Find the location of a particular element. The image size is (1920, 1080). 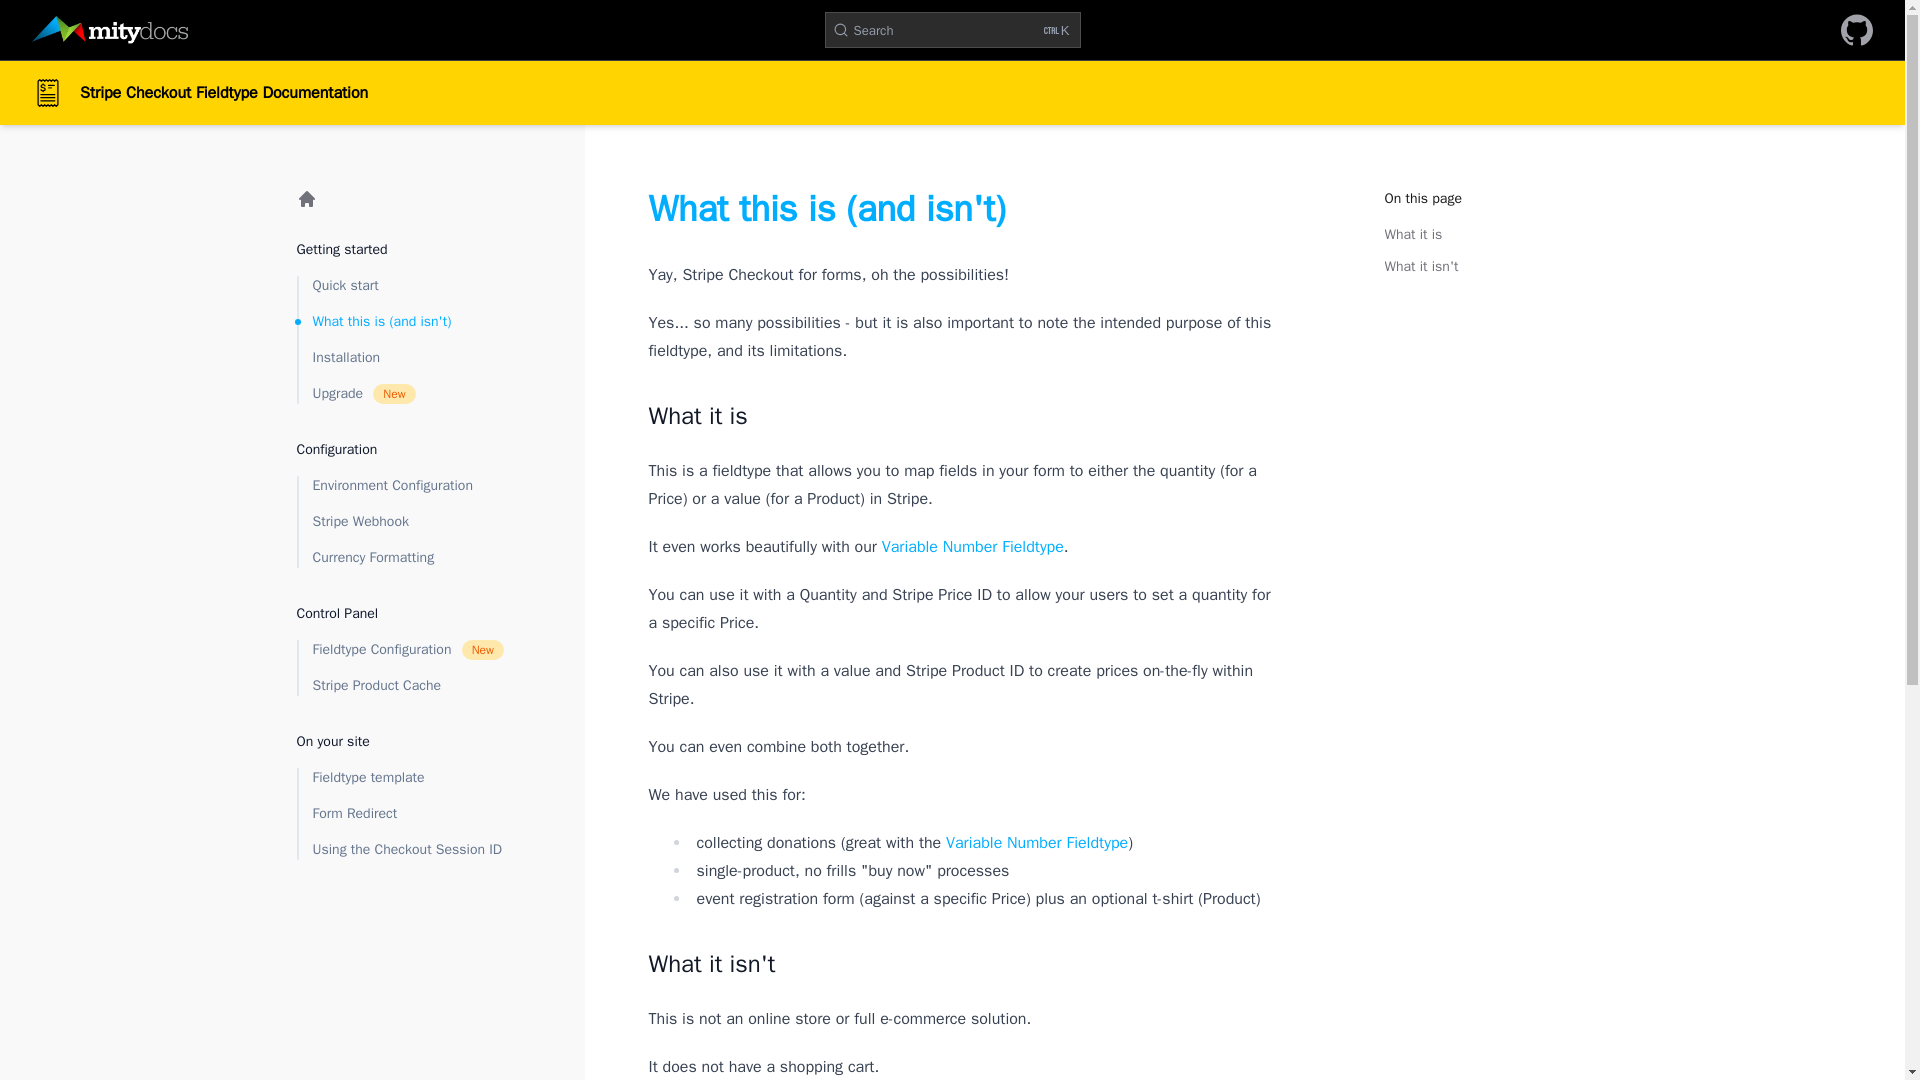

Installation is located at coordinates (408, 650).